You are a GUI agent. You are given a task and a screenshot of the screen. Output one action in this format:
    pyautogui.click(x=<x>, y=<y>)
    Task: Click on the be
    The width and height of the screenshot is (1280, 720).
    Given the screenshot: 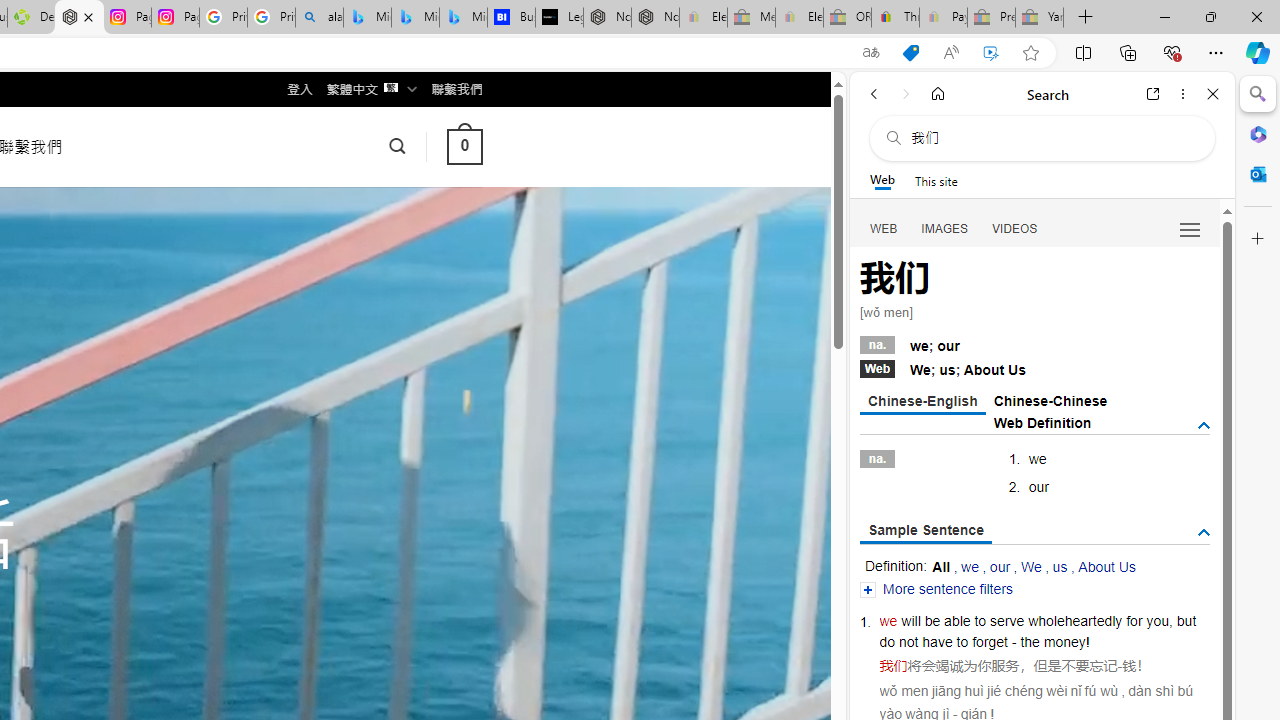 What is the action you would take?
    pyautogui.click(x=932, y=620)
    